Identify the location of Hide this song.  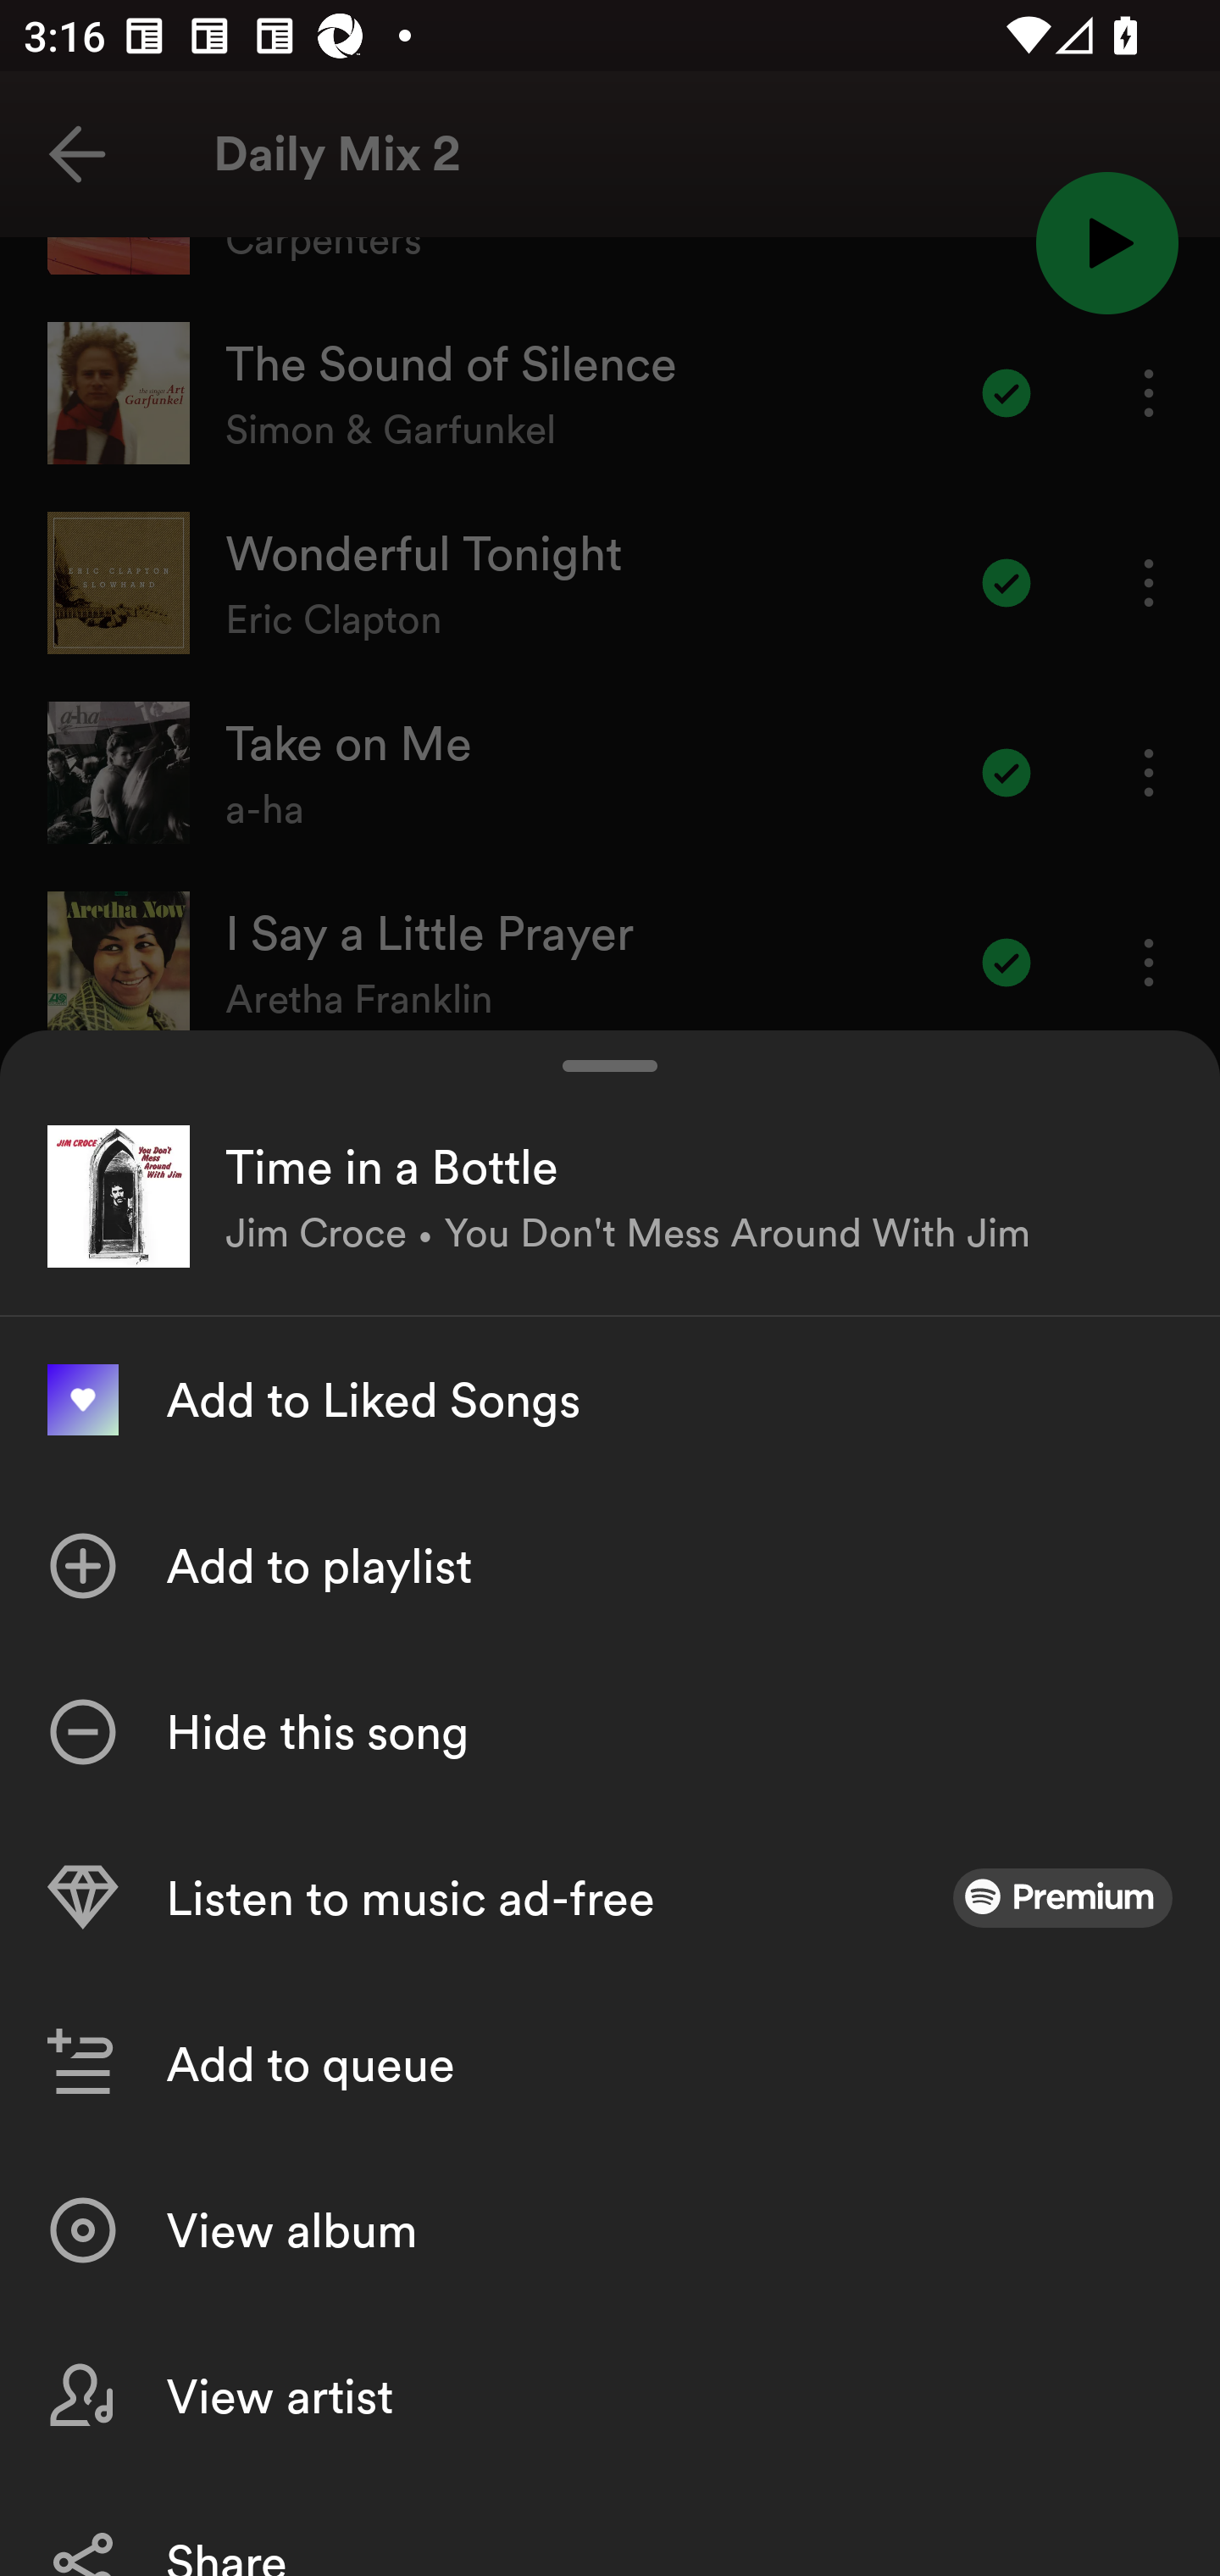
(610, 1732).